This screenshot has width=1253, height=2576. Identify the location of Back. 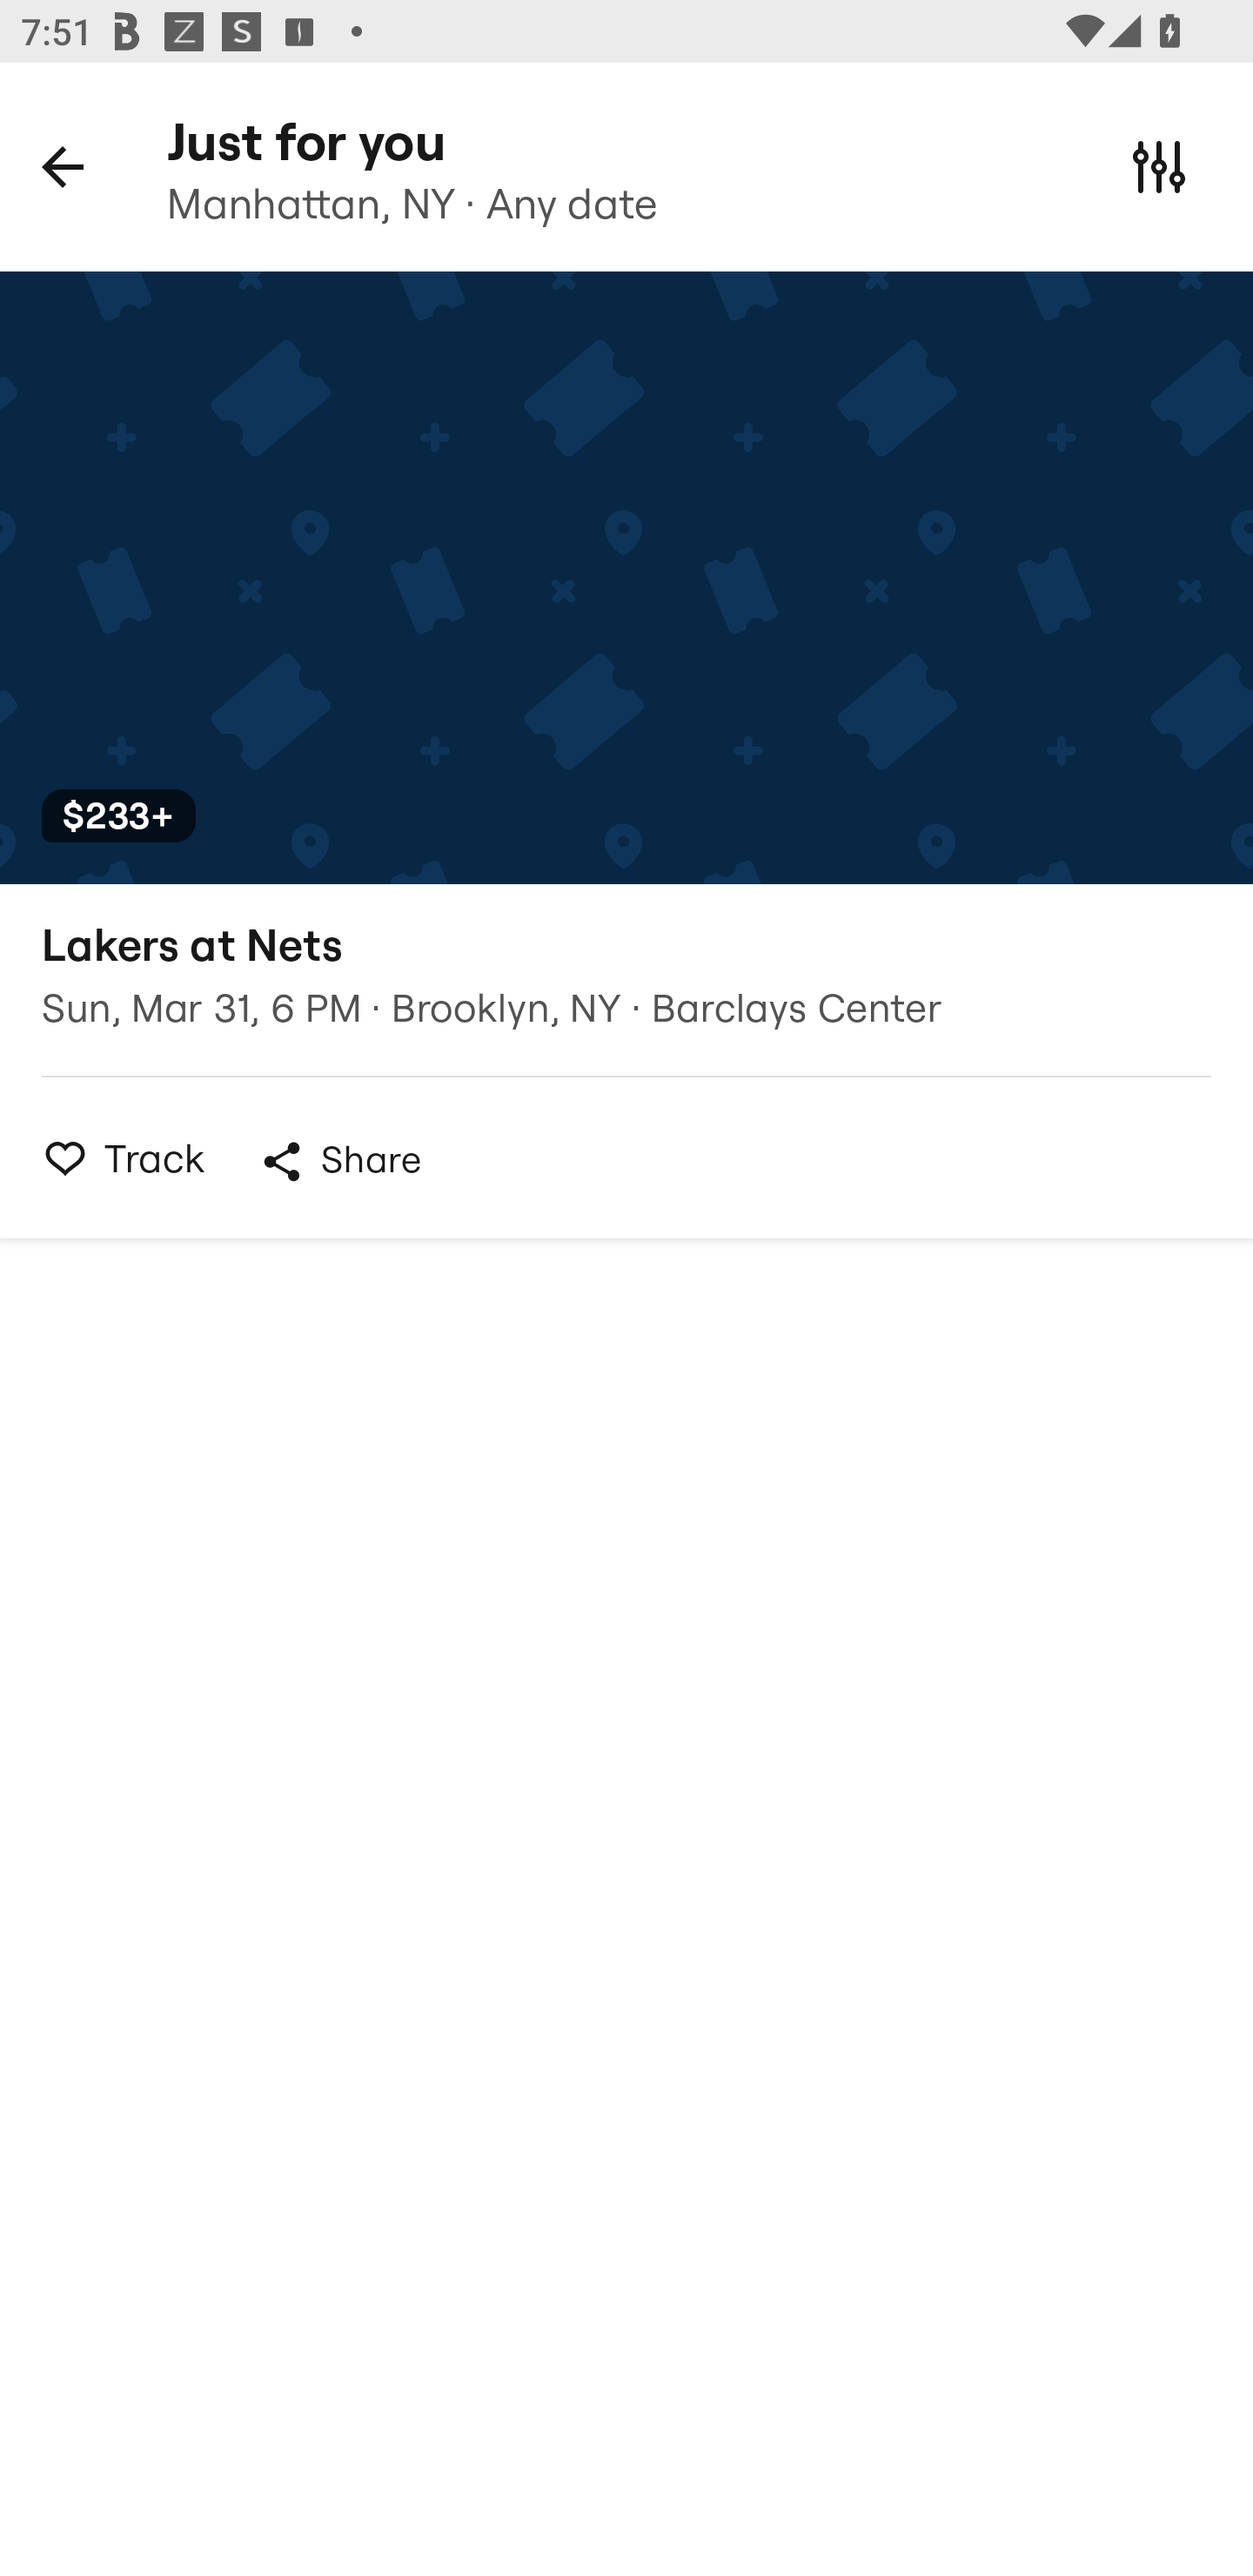
(63, 165).